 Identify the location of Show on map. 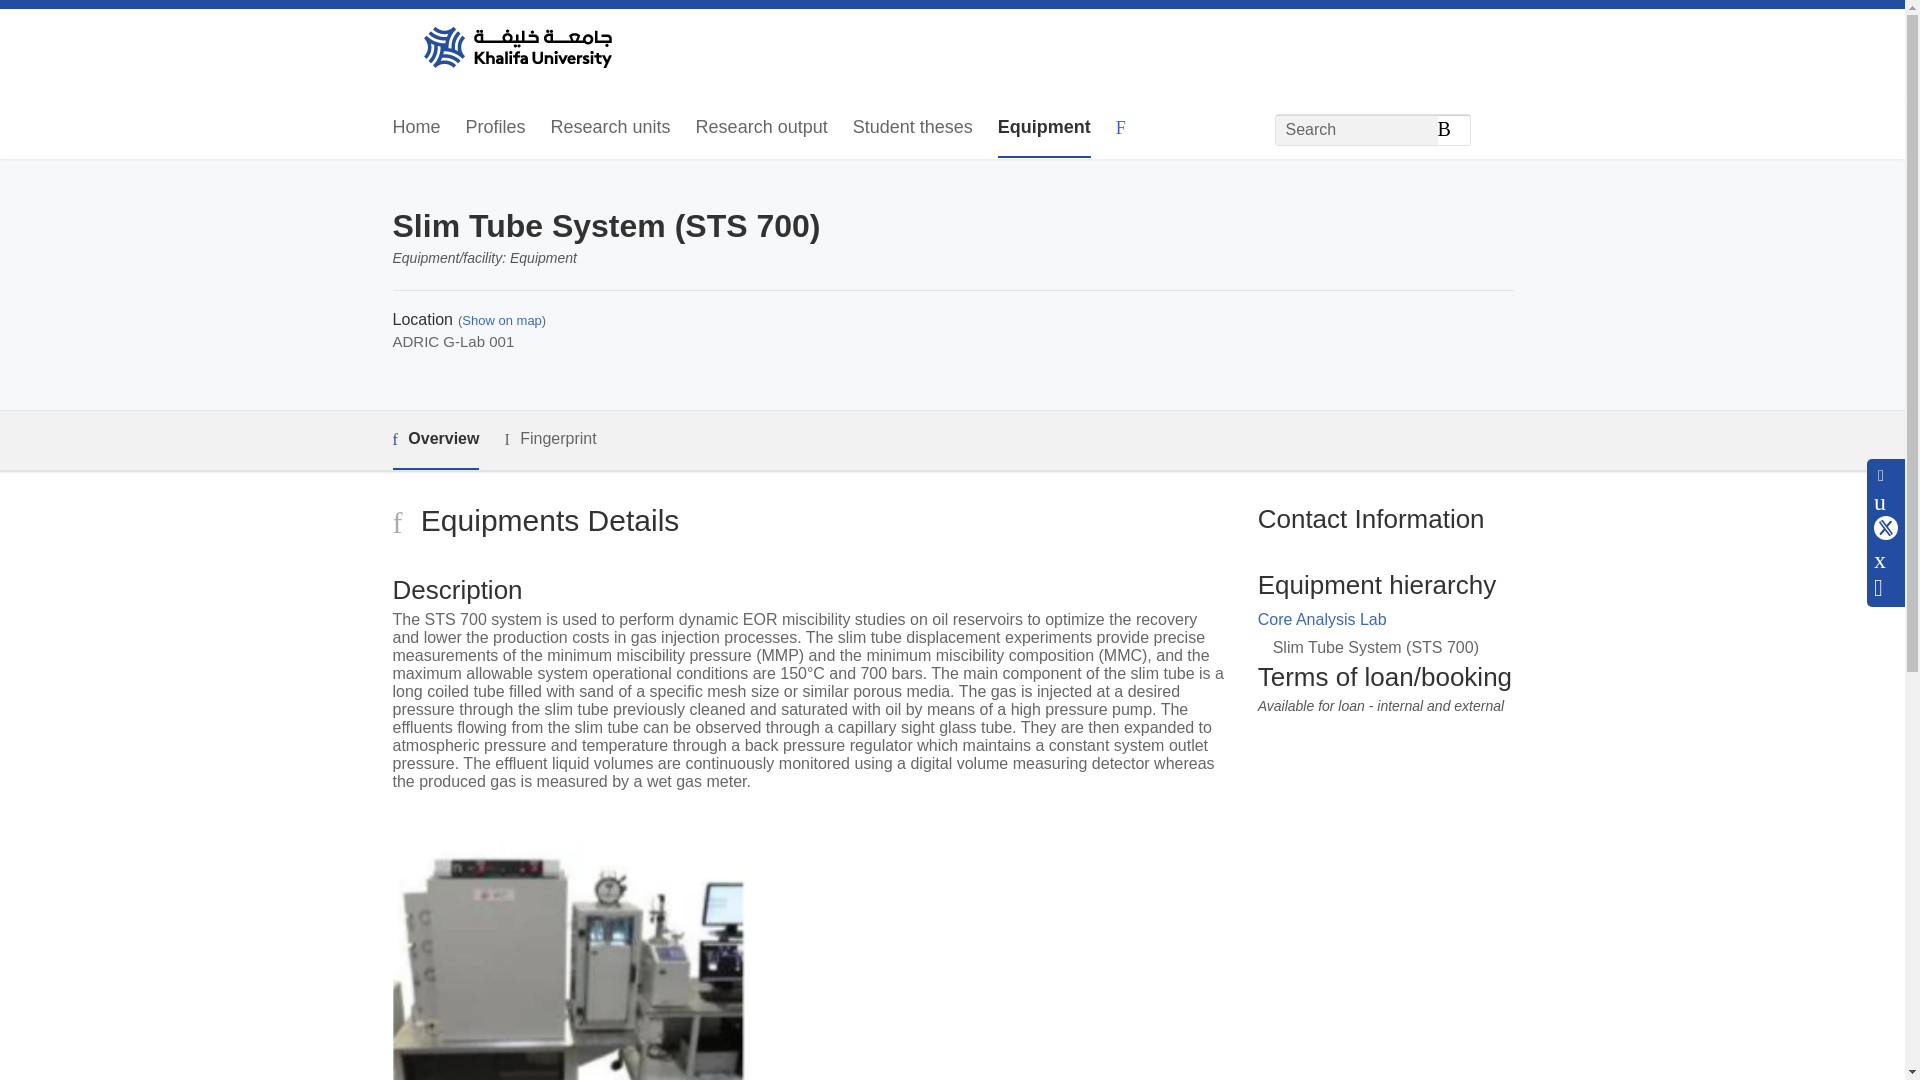
(502, 320).